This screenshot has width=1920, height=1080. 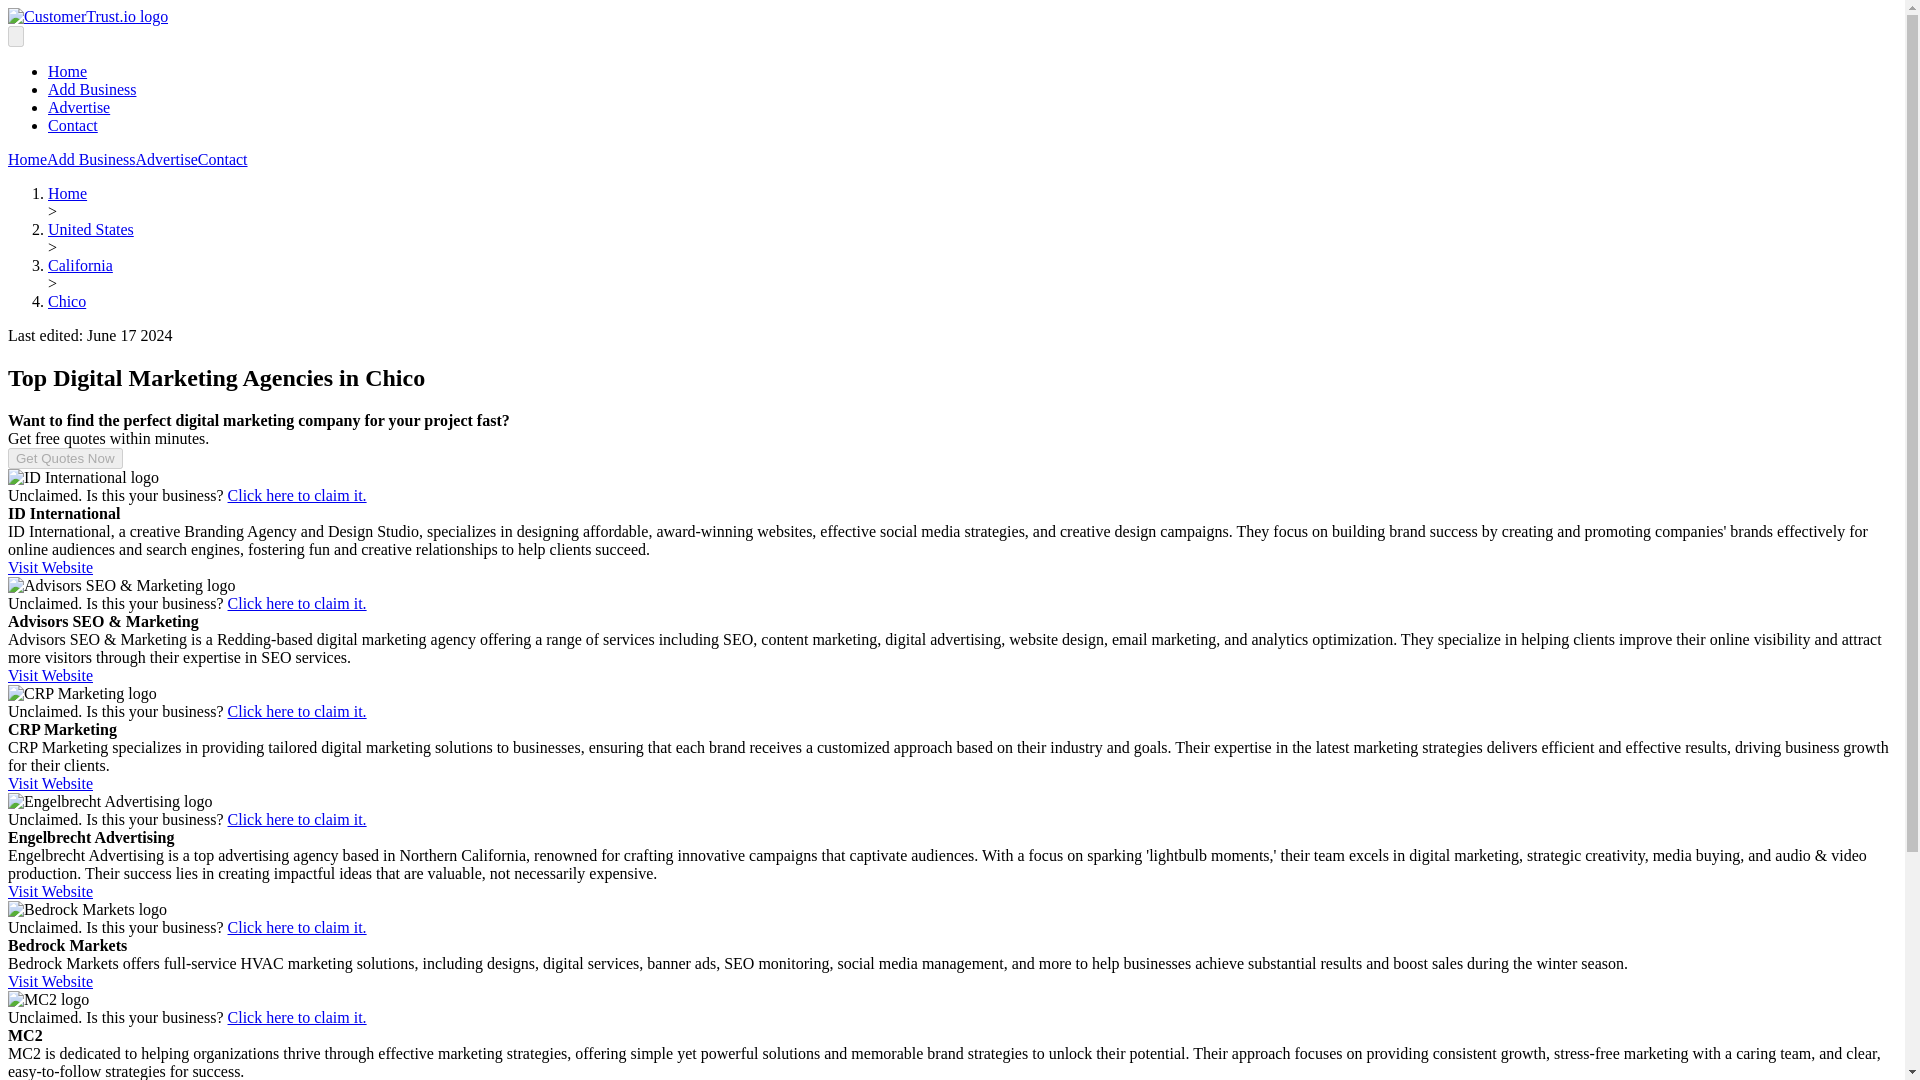 What do you see at coordinates (92, 90) in the screenshot?
I see `Add Business` at bounding box center [92, 90].